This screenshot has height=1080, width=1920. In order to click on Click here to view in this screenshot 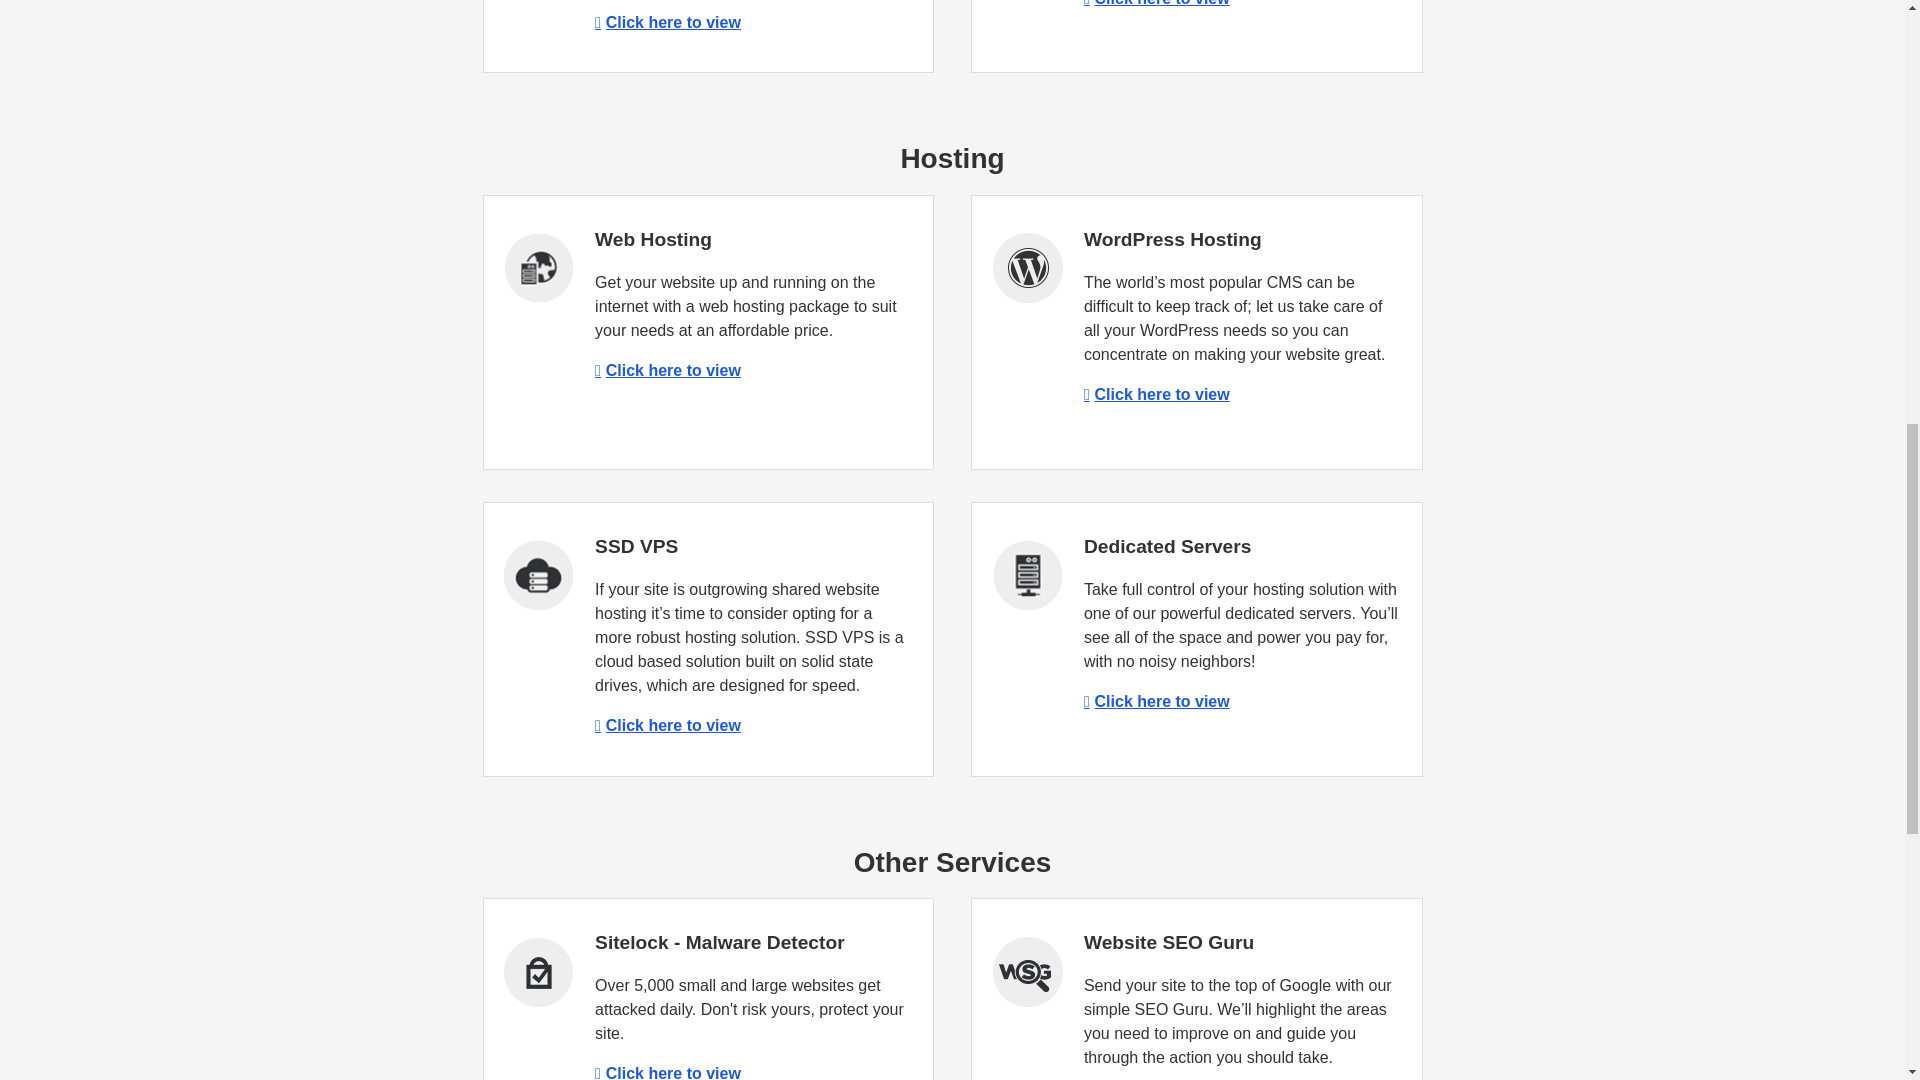, I will do `click(1157, 701)`.